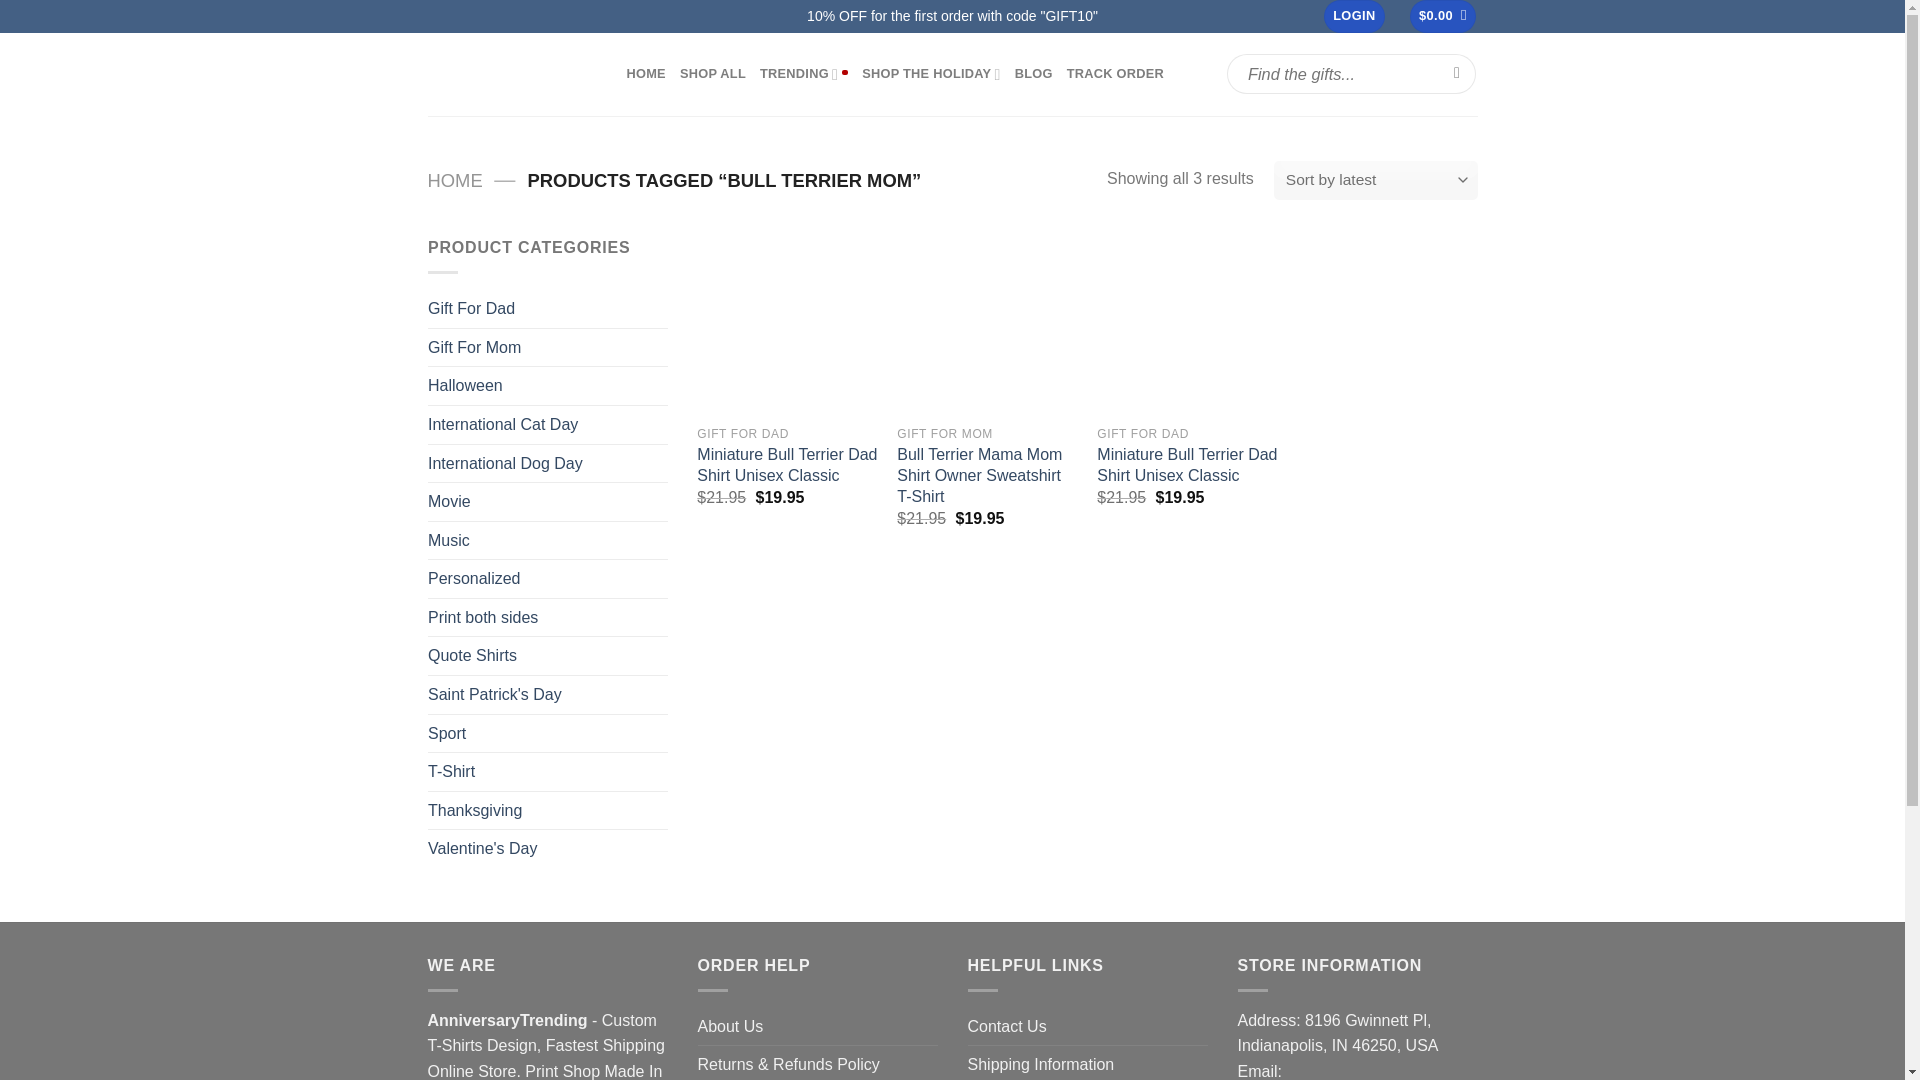  Describe the element at coordinates (1442, 16) in the screenshot. I see `Cart` at that location.